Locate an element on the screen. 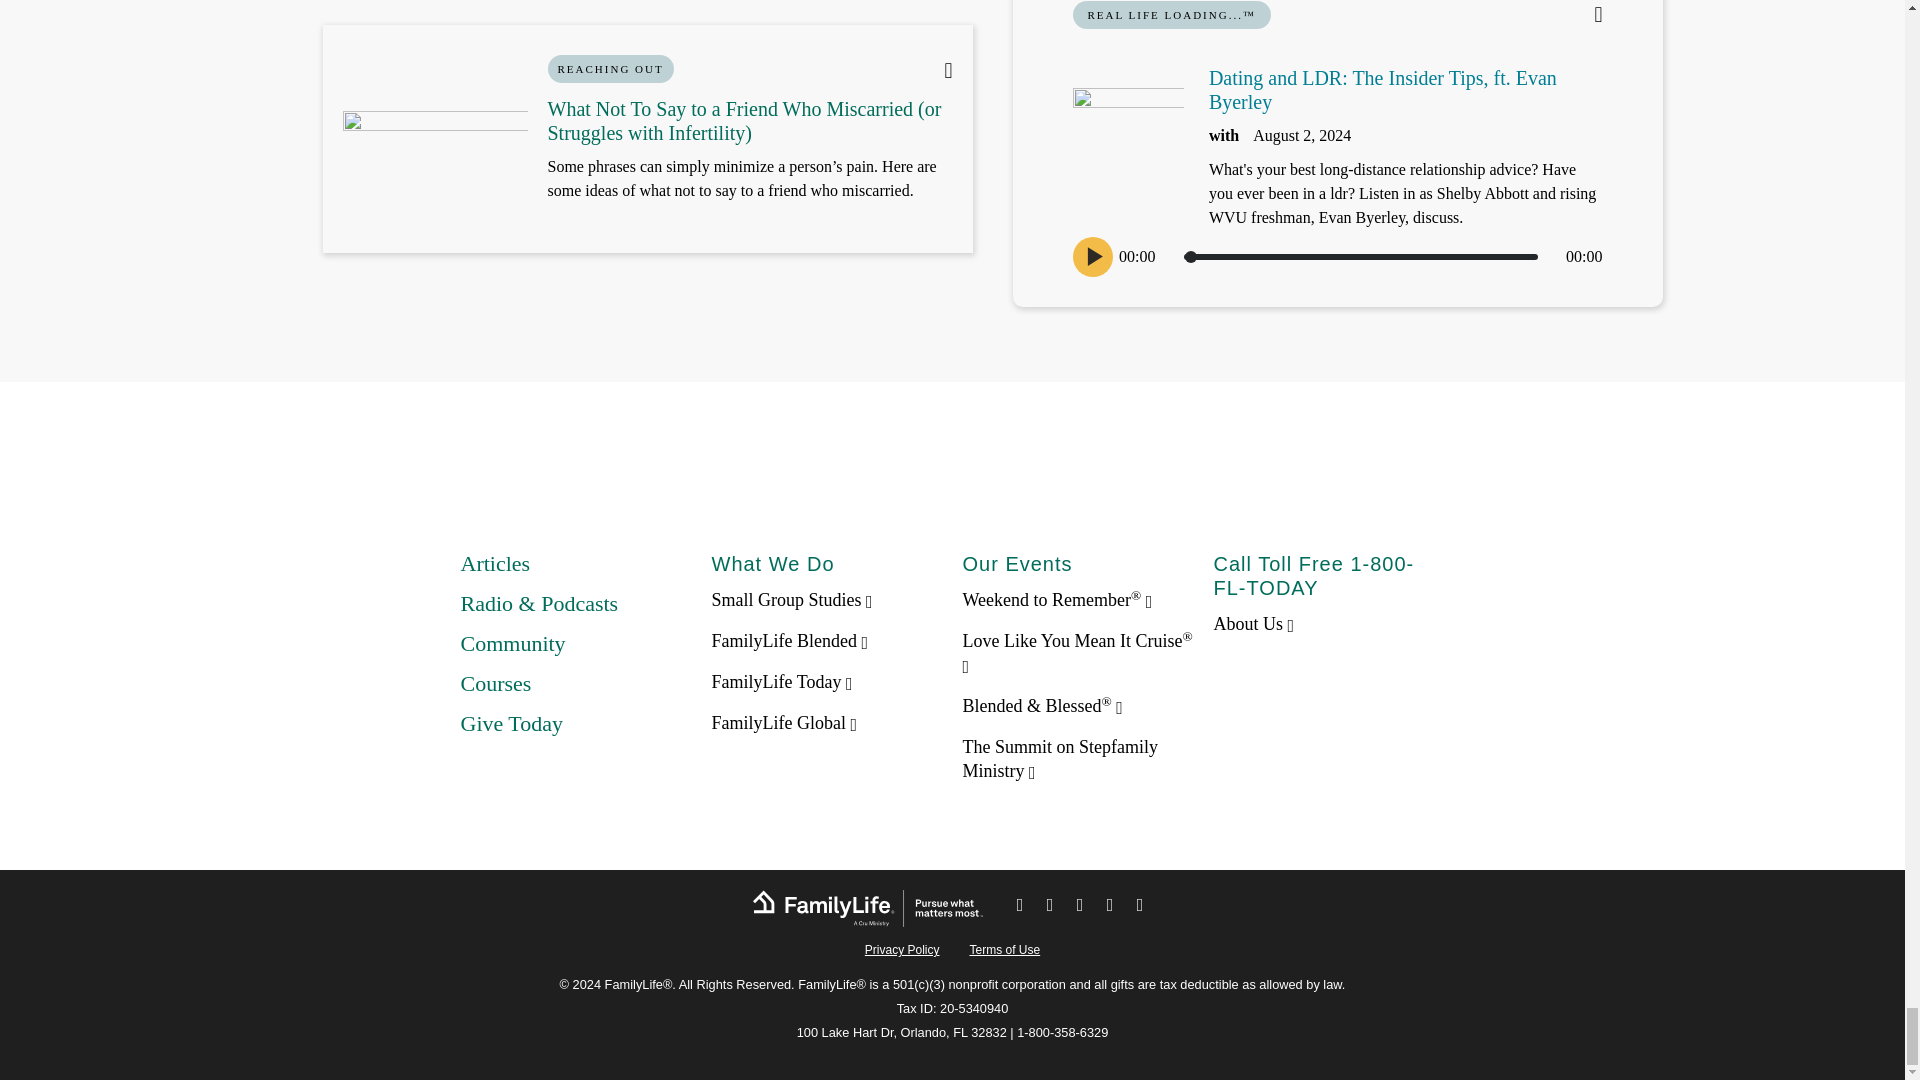 The height and width of the screenshot is (1080, 1920). Pinterest is located at coordinates (1080, 908).